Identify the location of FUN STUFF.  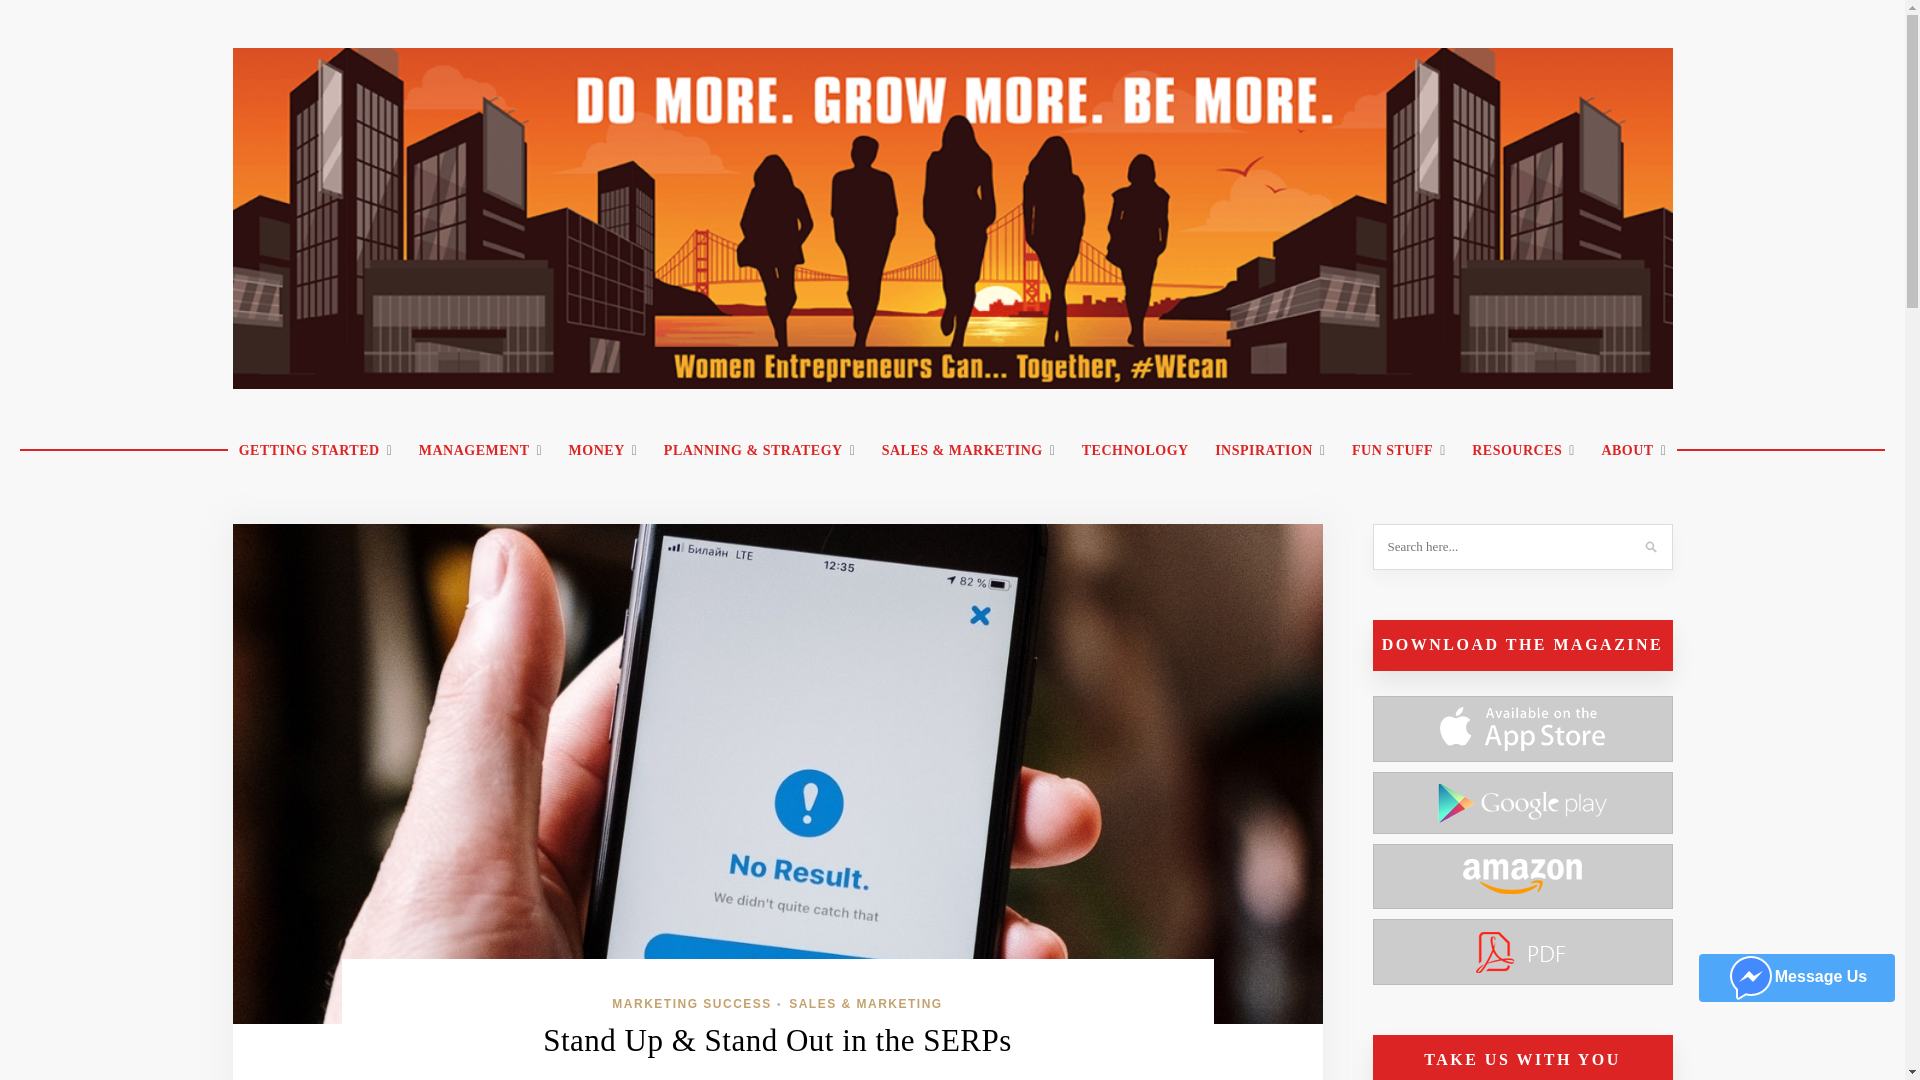
(1398, 451).